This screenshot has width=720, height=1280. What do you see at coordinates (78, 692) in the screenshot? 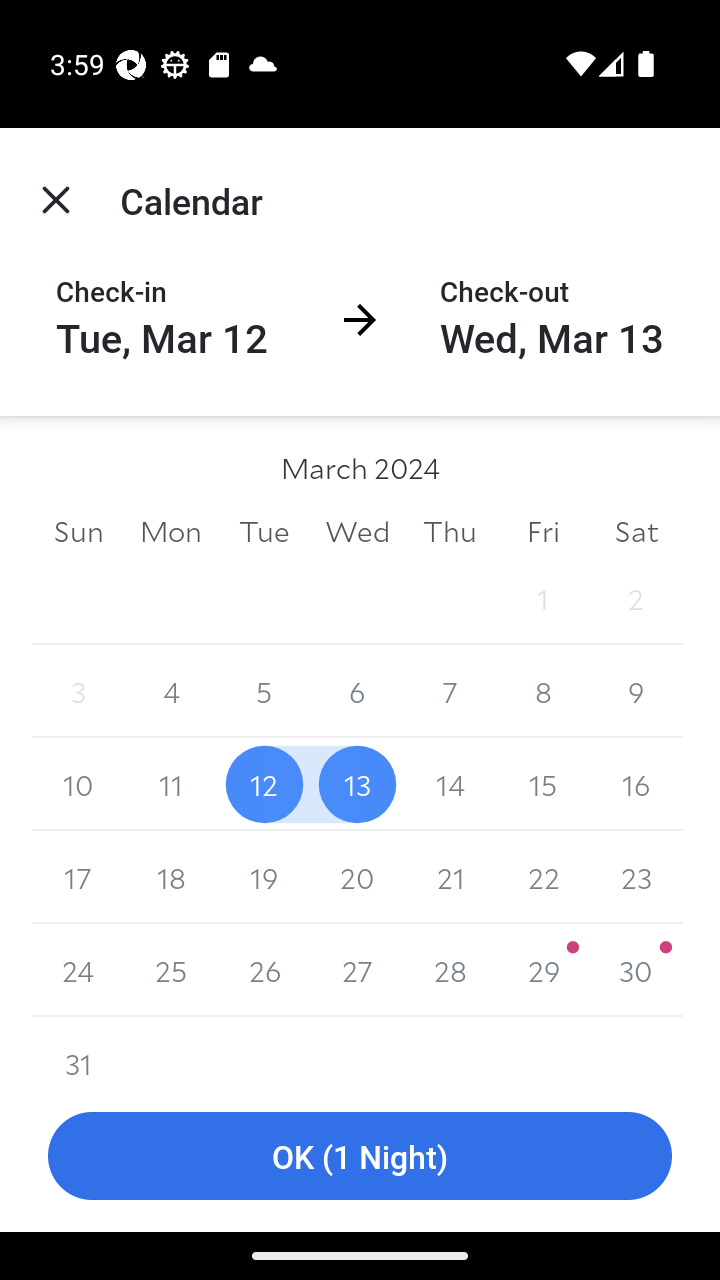
I see `3 3 March 2024` at bounding box center [78, 692].